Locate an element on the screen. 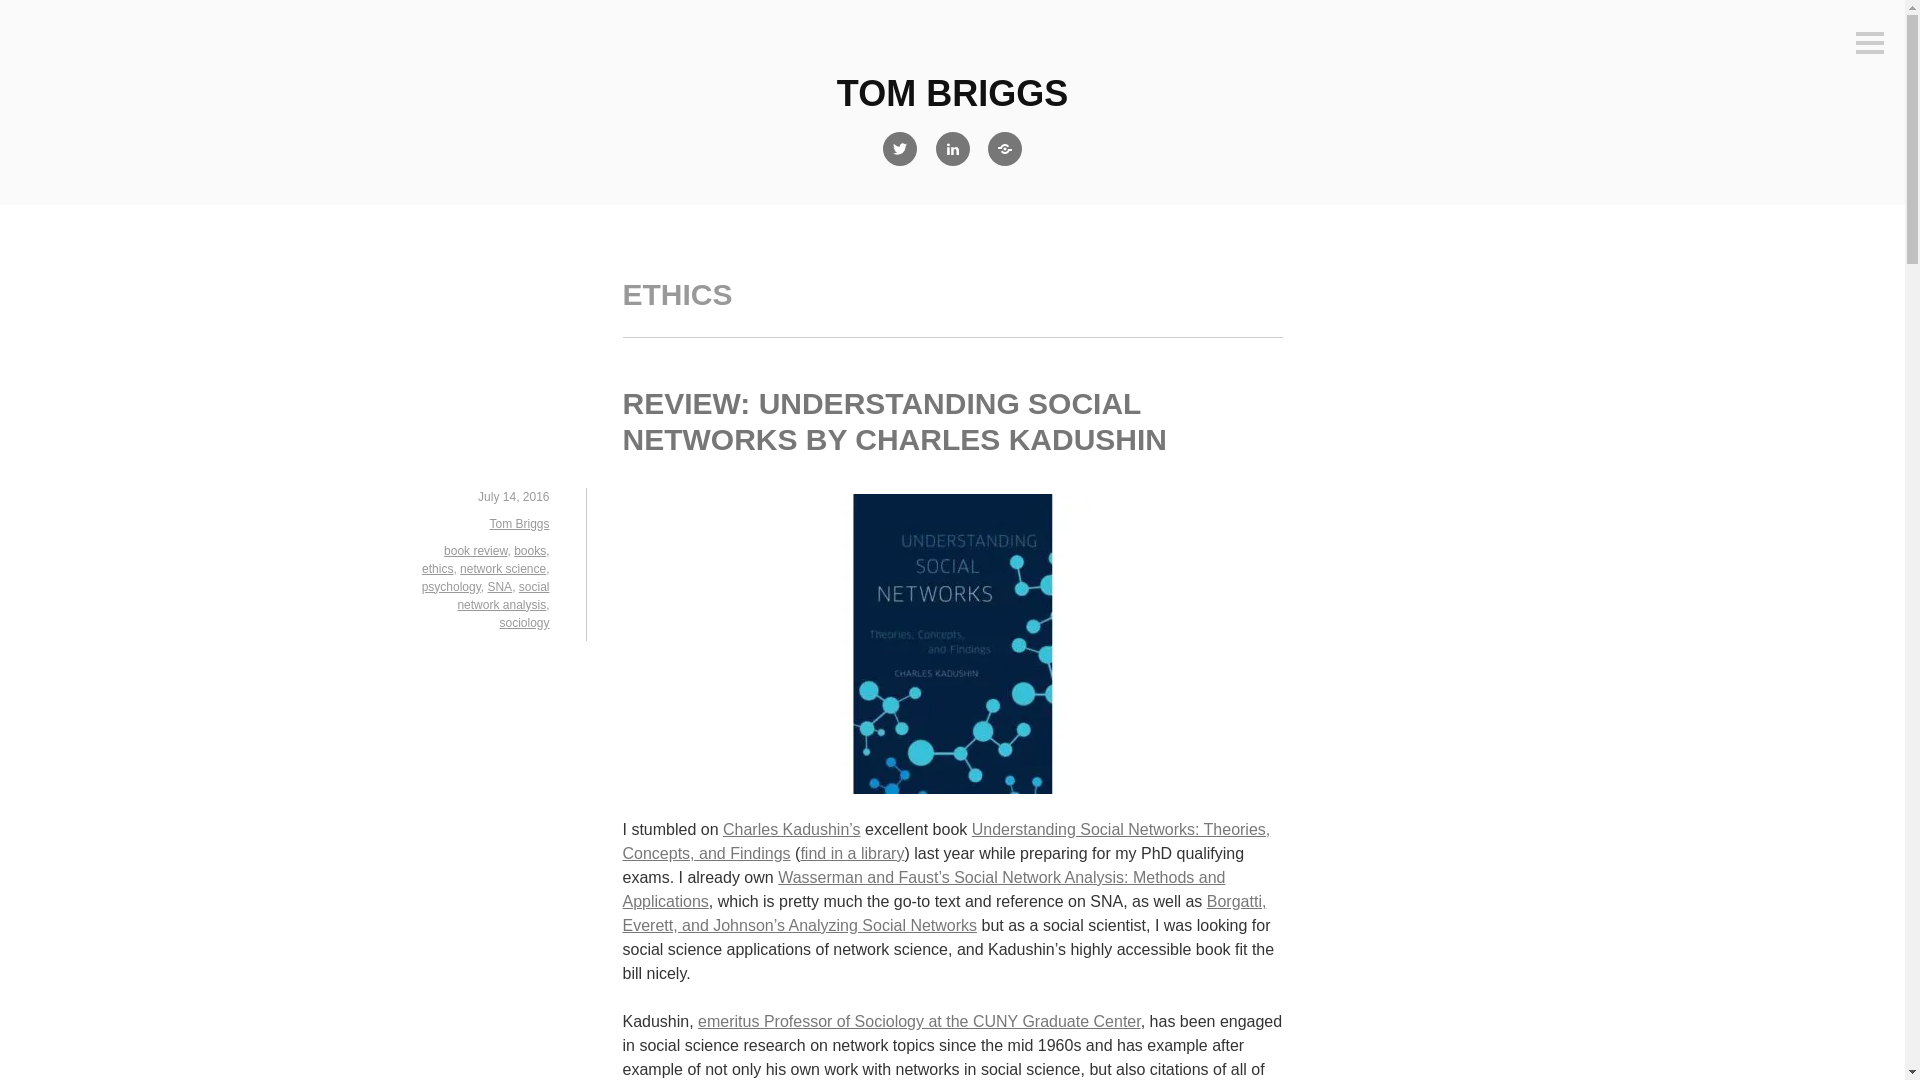 The image size is (1920, 1080). Sidebar is located at coordinates (1870, 44).